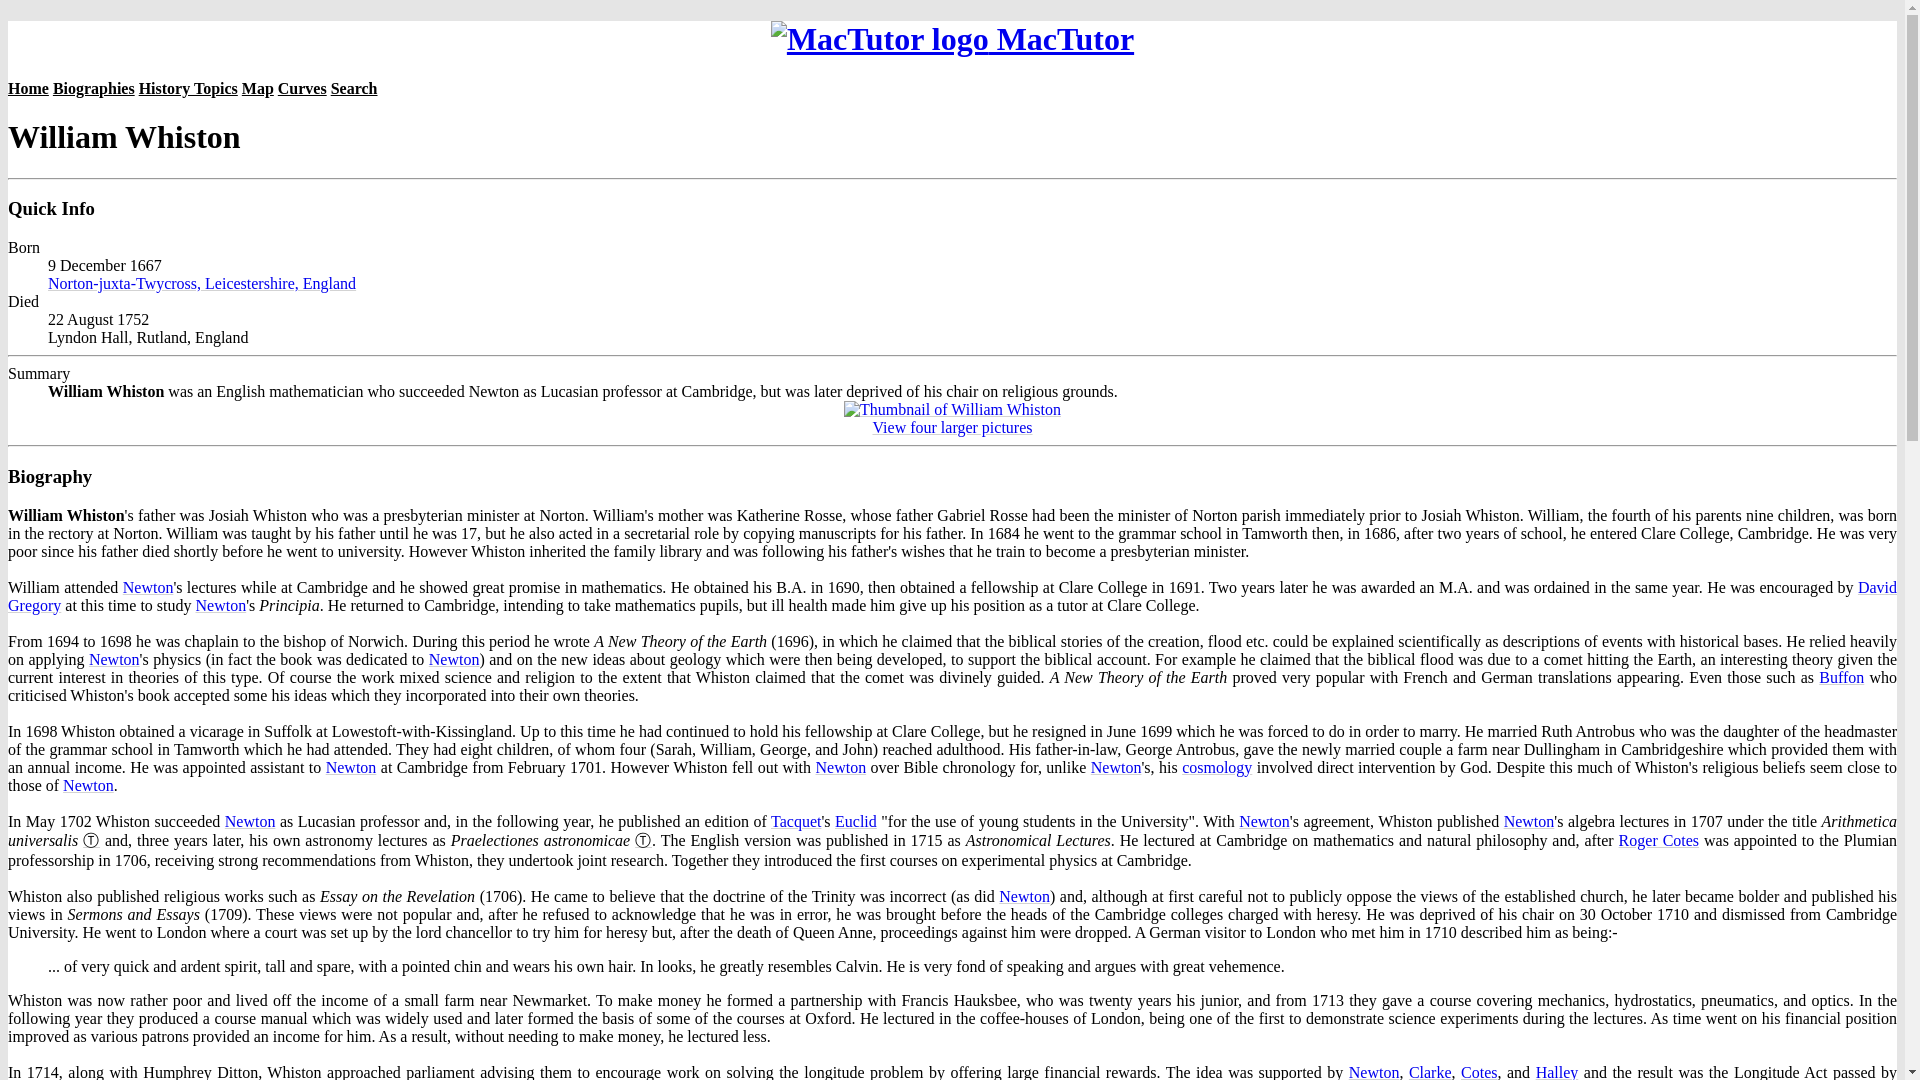 This screenshot has height=1080, width=1920. I want to click on cosmology, so click(1216, 768).